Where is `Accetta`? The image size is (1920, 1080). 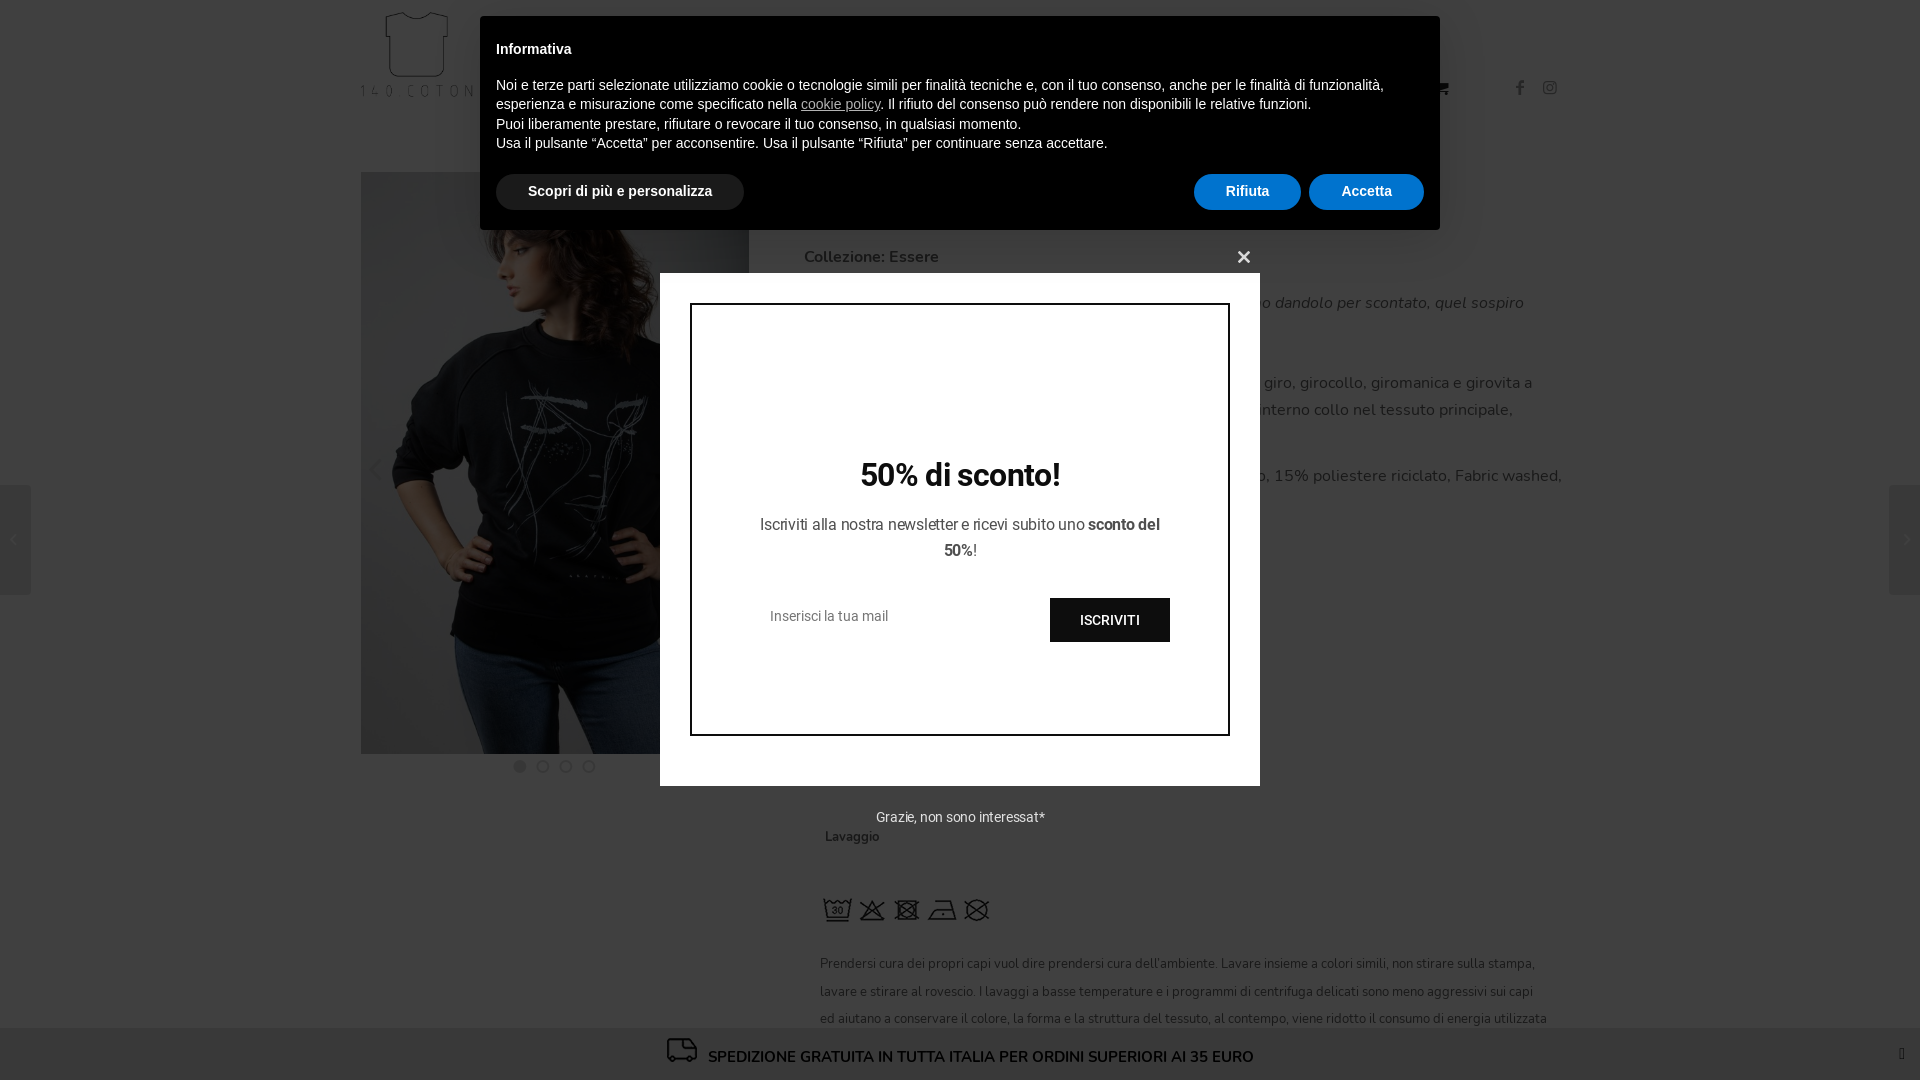 Accetta is located at coordinates (1366, 192).